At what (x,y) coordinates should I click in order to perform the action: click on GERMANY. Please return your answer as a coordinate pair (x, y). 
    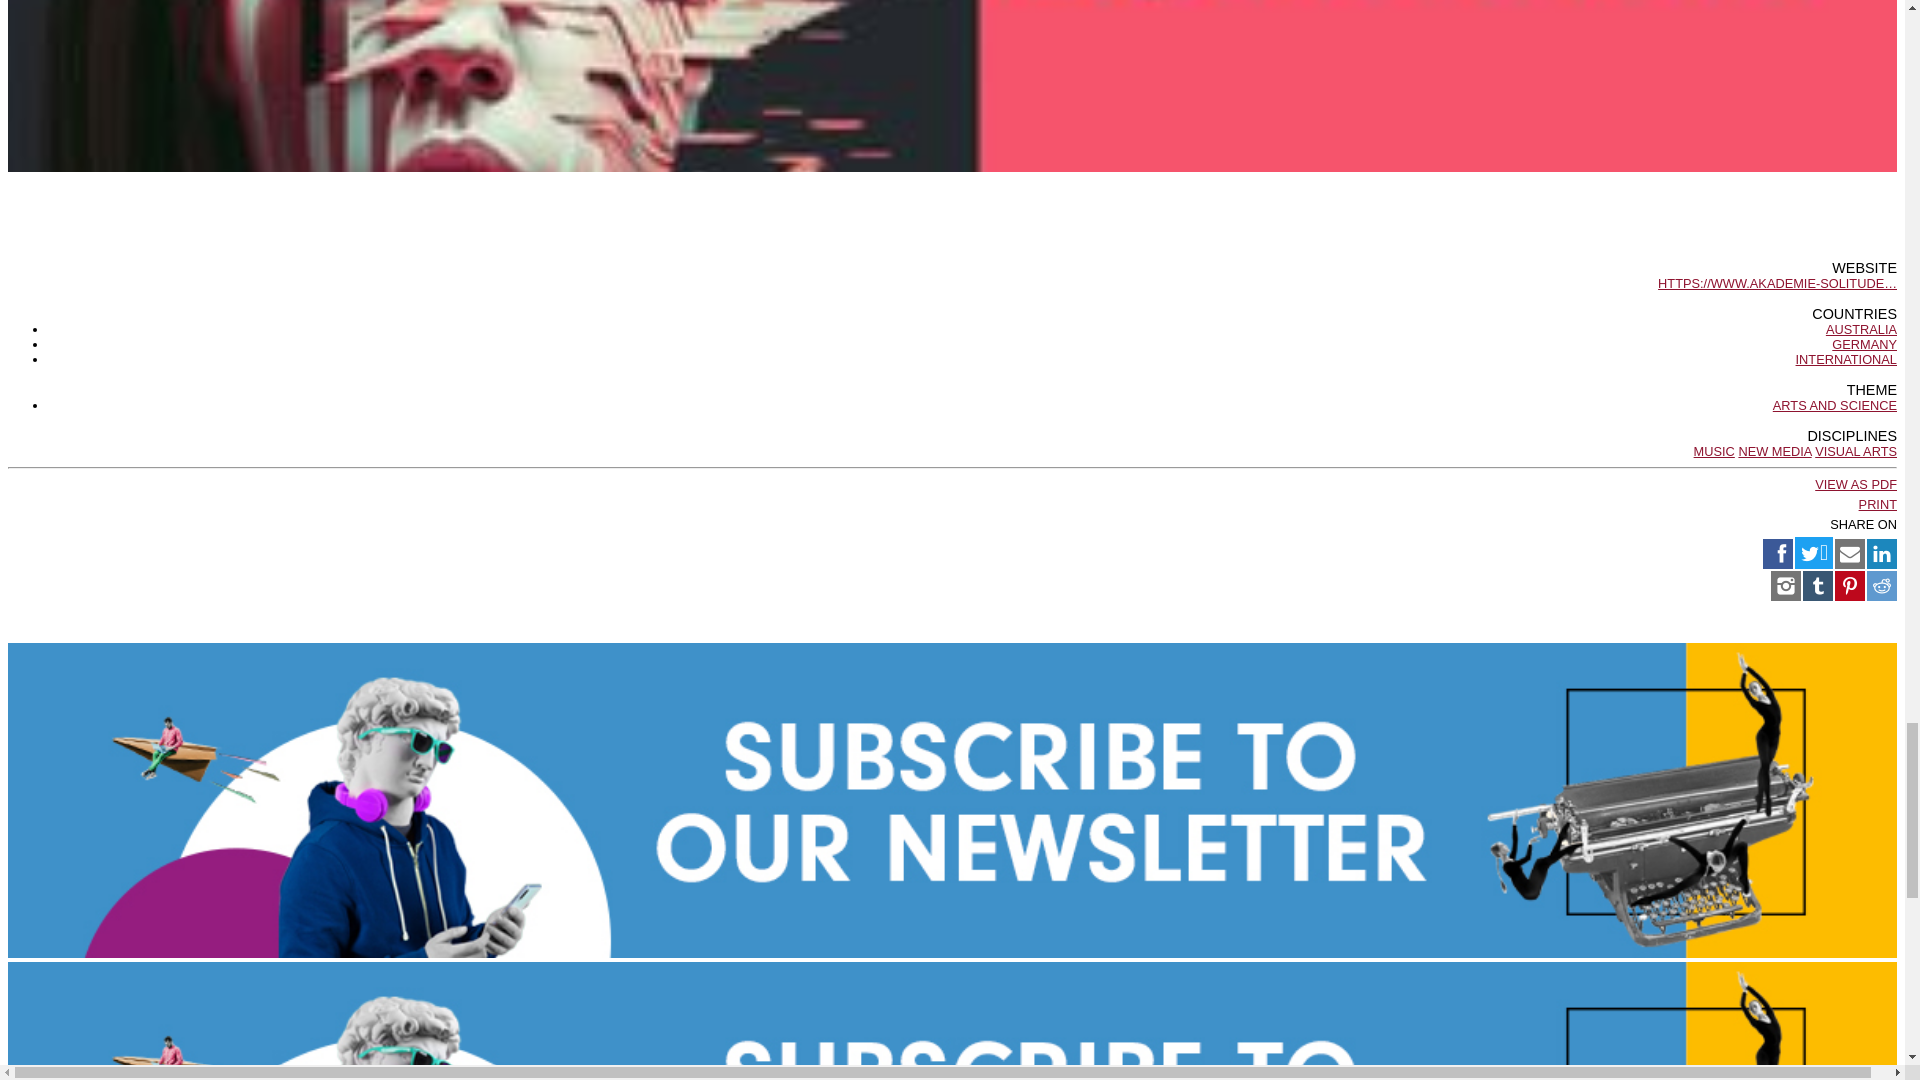
    Looking at the image, I should click on (1864, 344).